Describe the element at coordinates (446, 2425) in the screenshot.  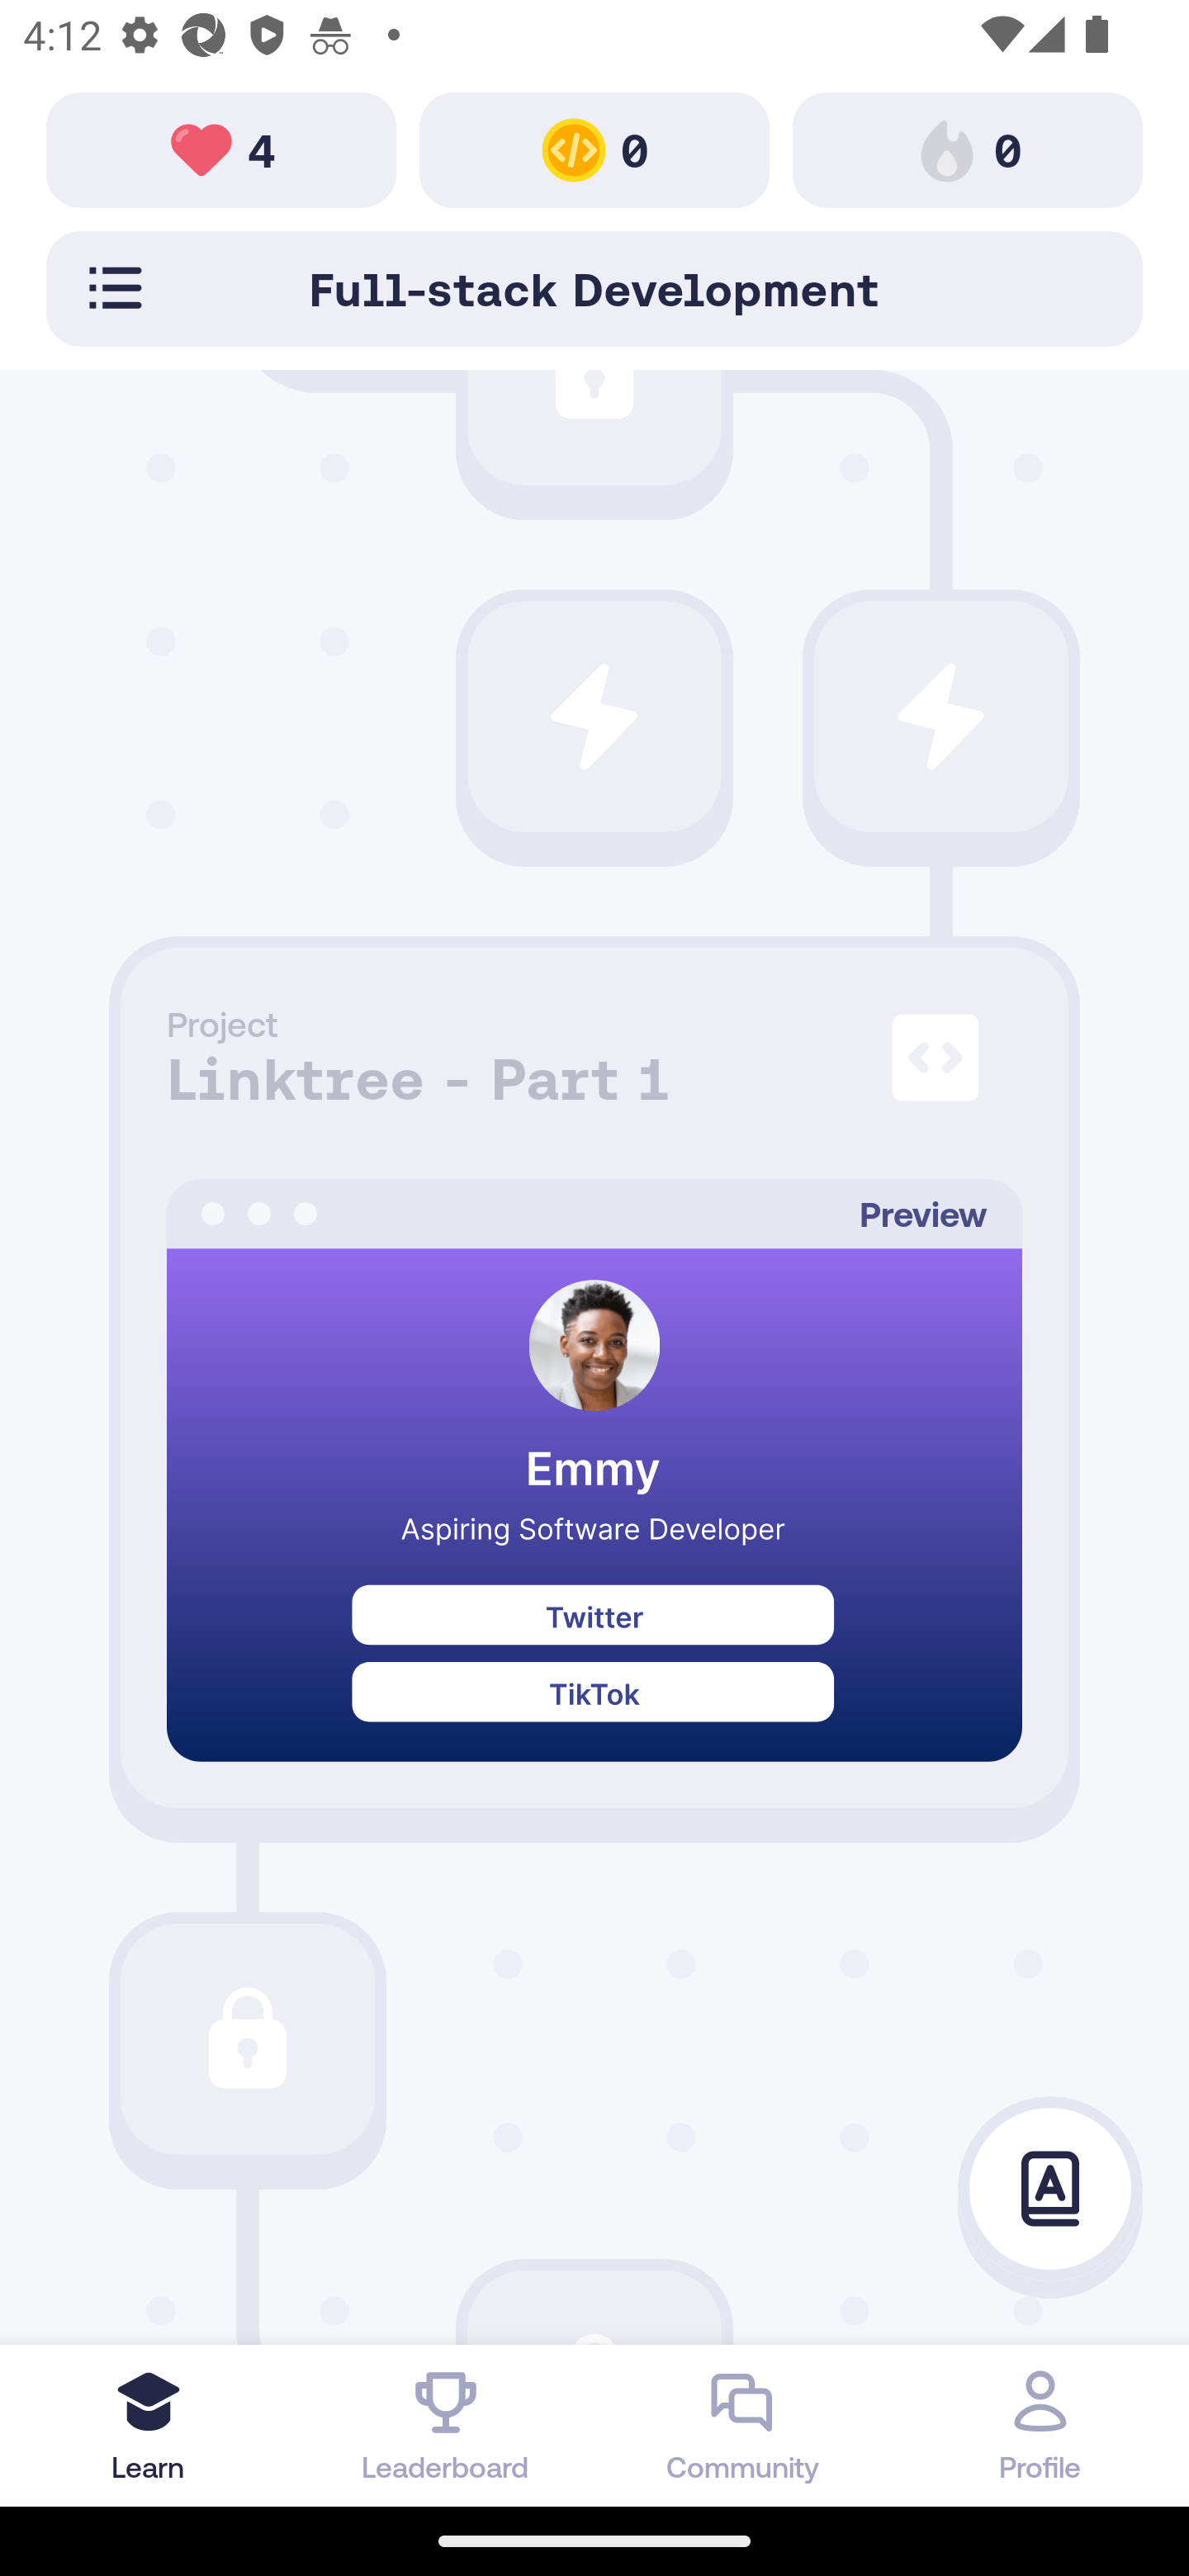
I see `Leaderboard` at that location.